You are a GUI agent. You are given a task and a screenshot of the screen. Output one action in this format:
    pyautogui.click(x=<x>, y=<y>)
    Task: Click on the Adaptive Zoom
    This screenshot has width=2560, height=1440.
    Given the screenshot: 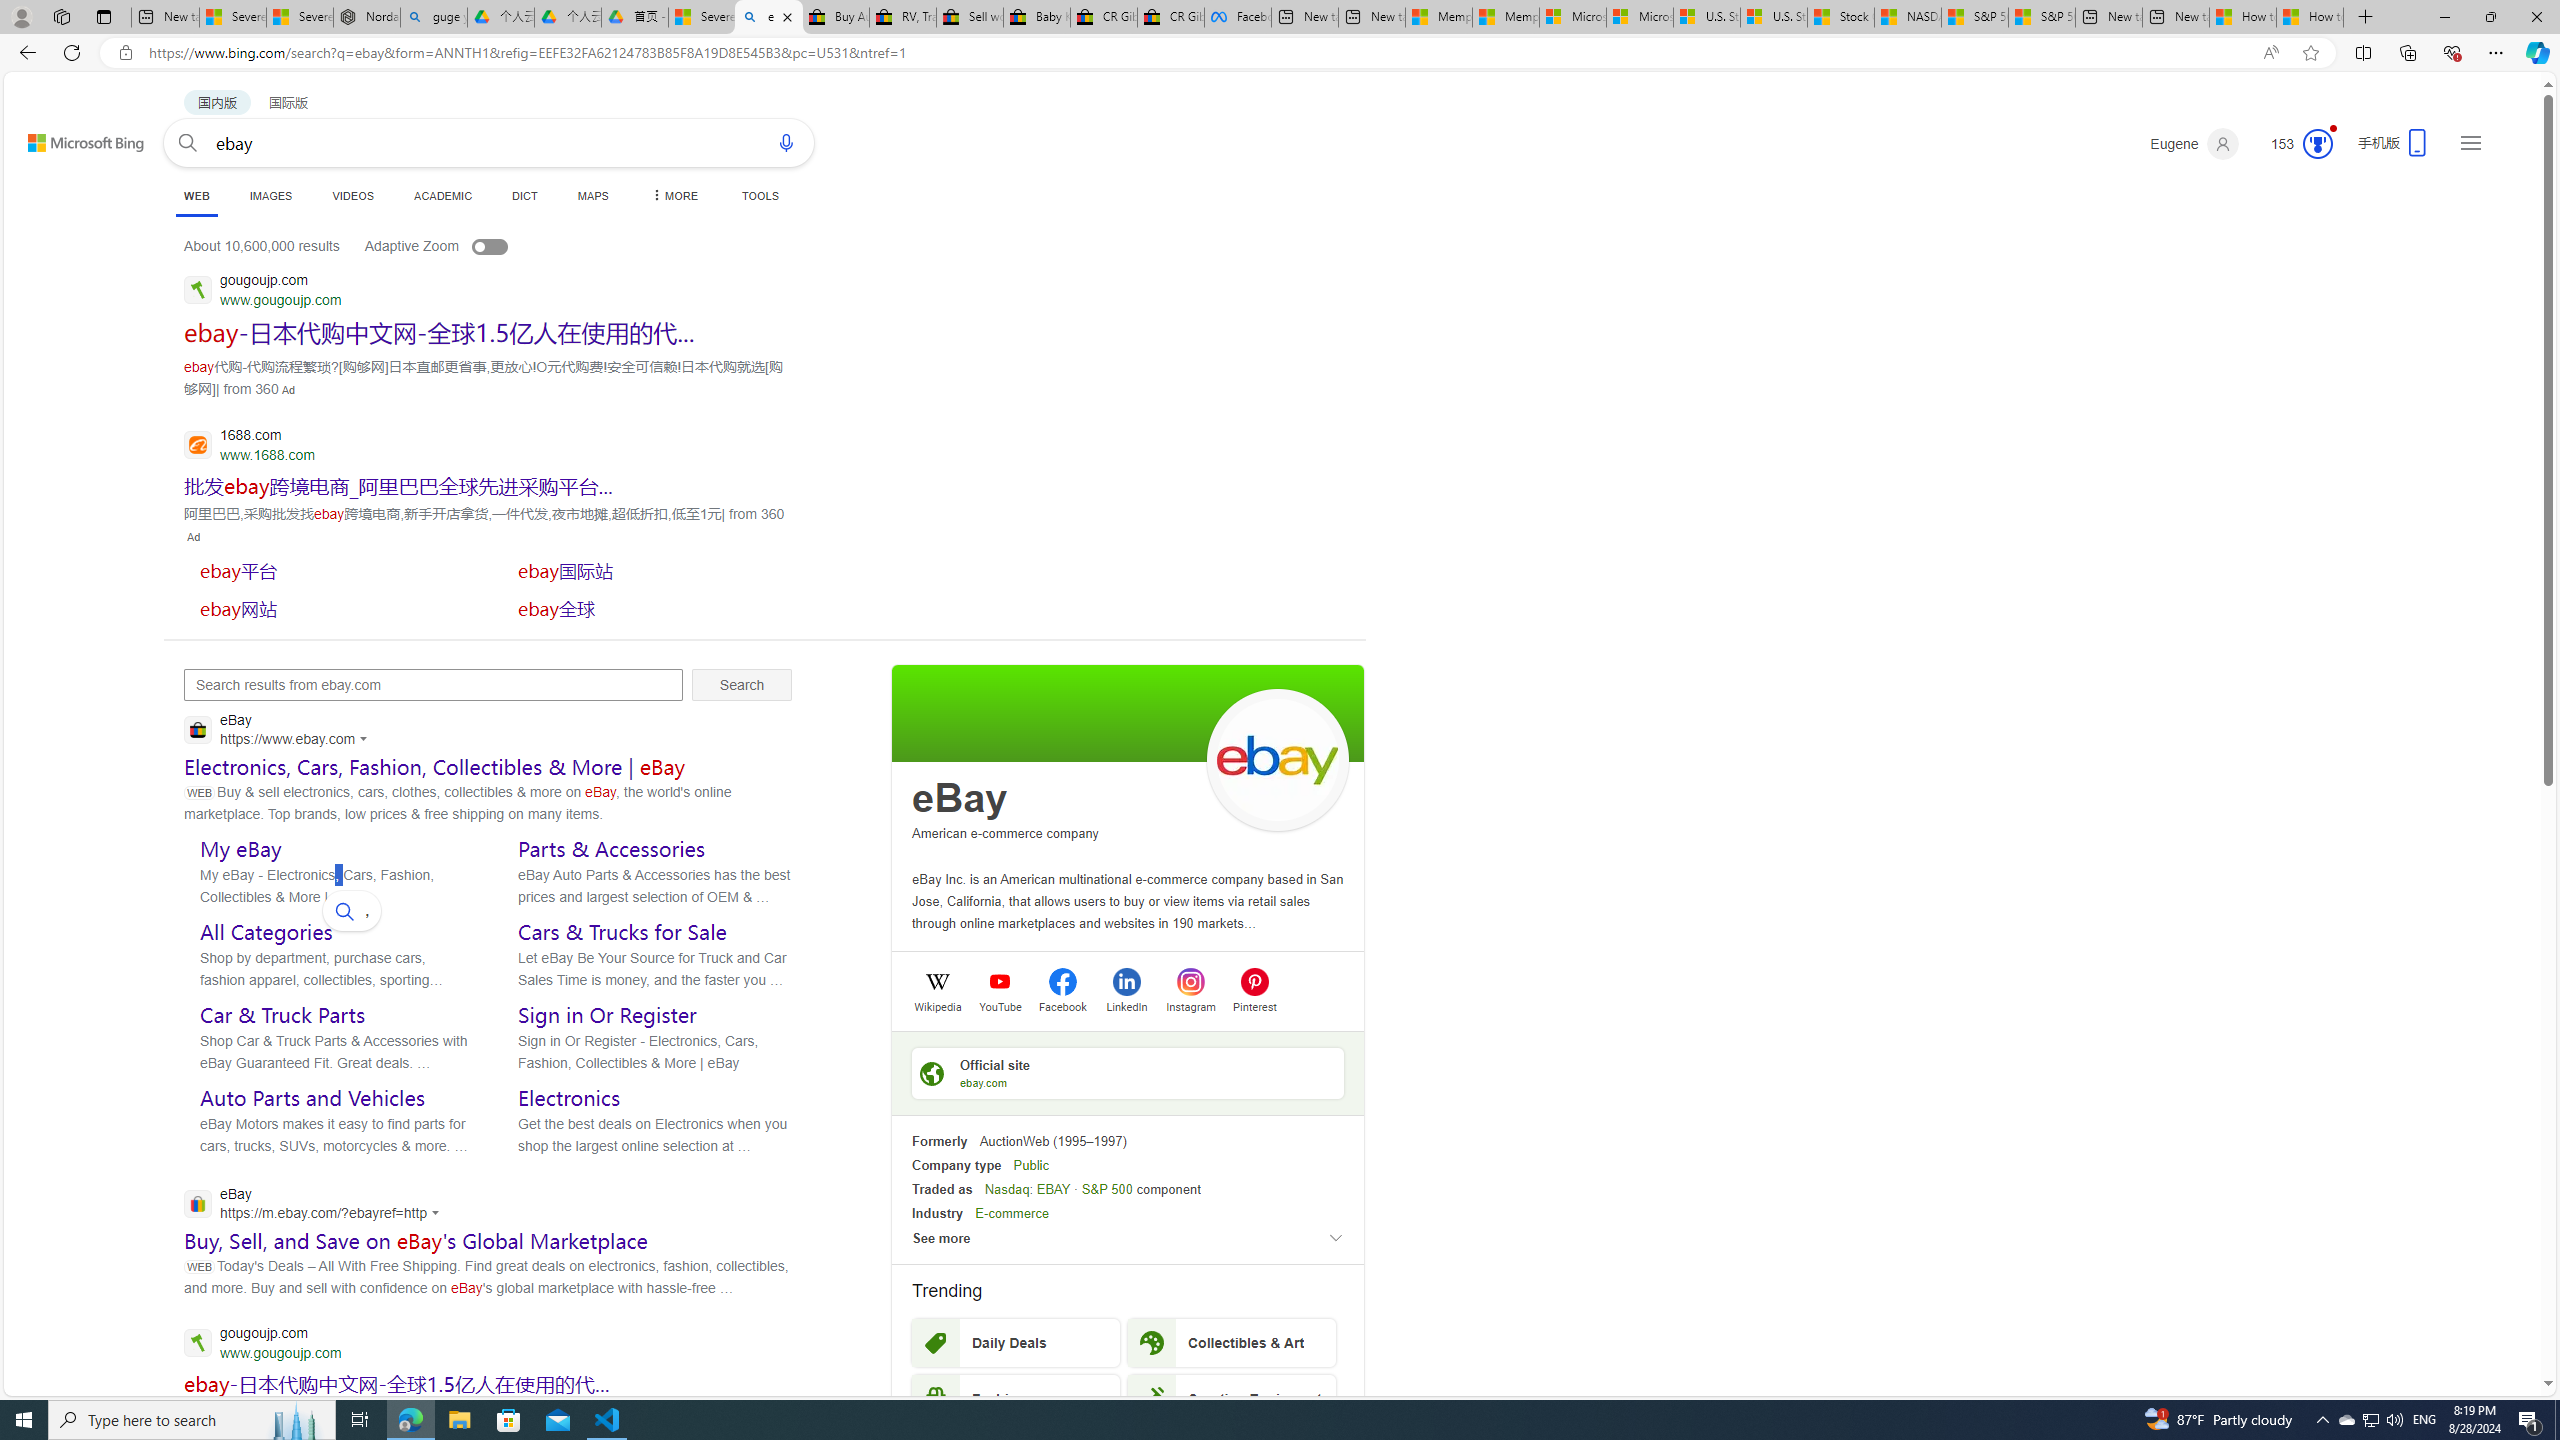 What is the action you would take?
    pyautogui.click(x=456, y=245)
    